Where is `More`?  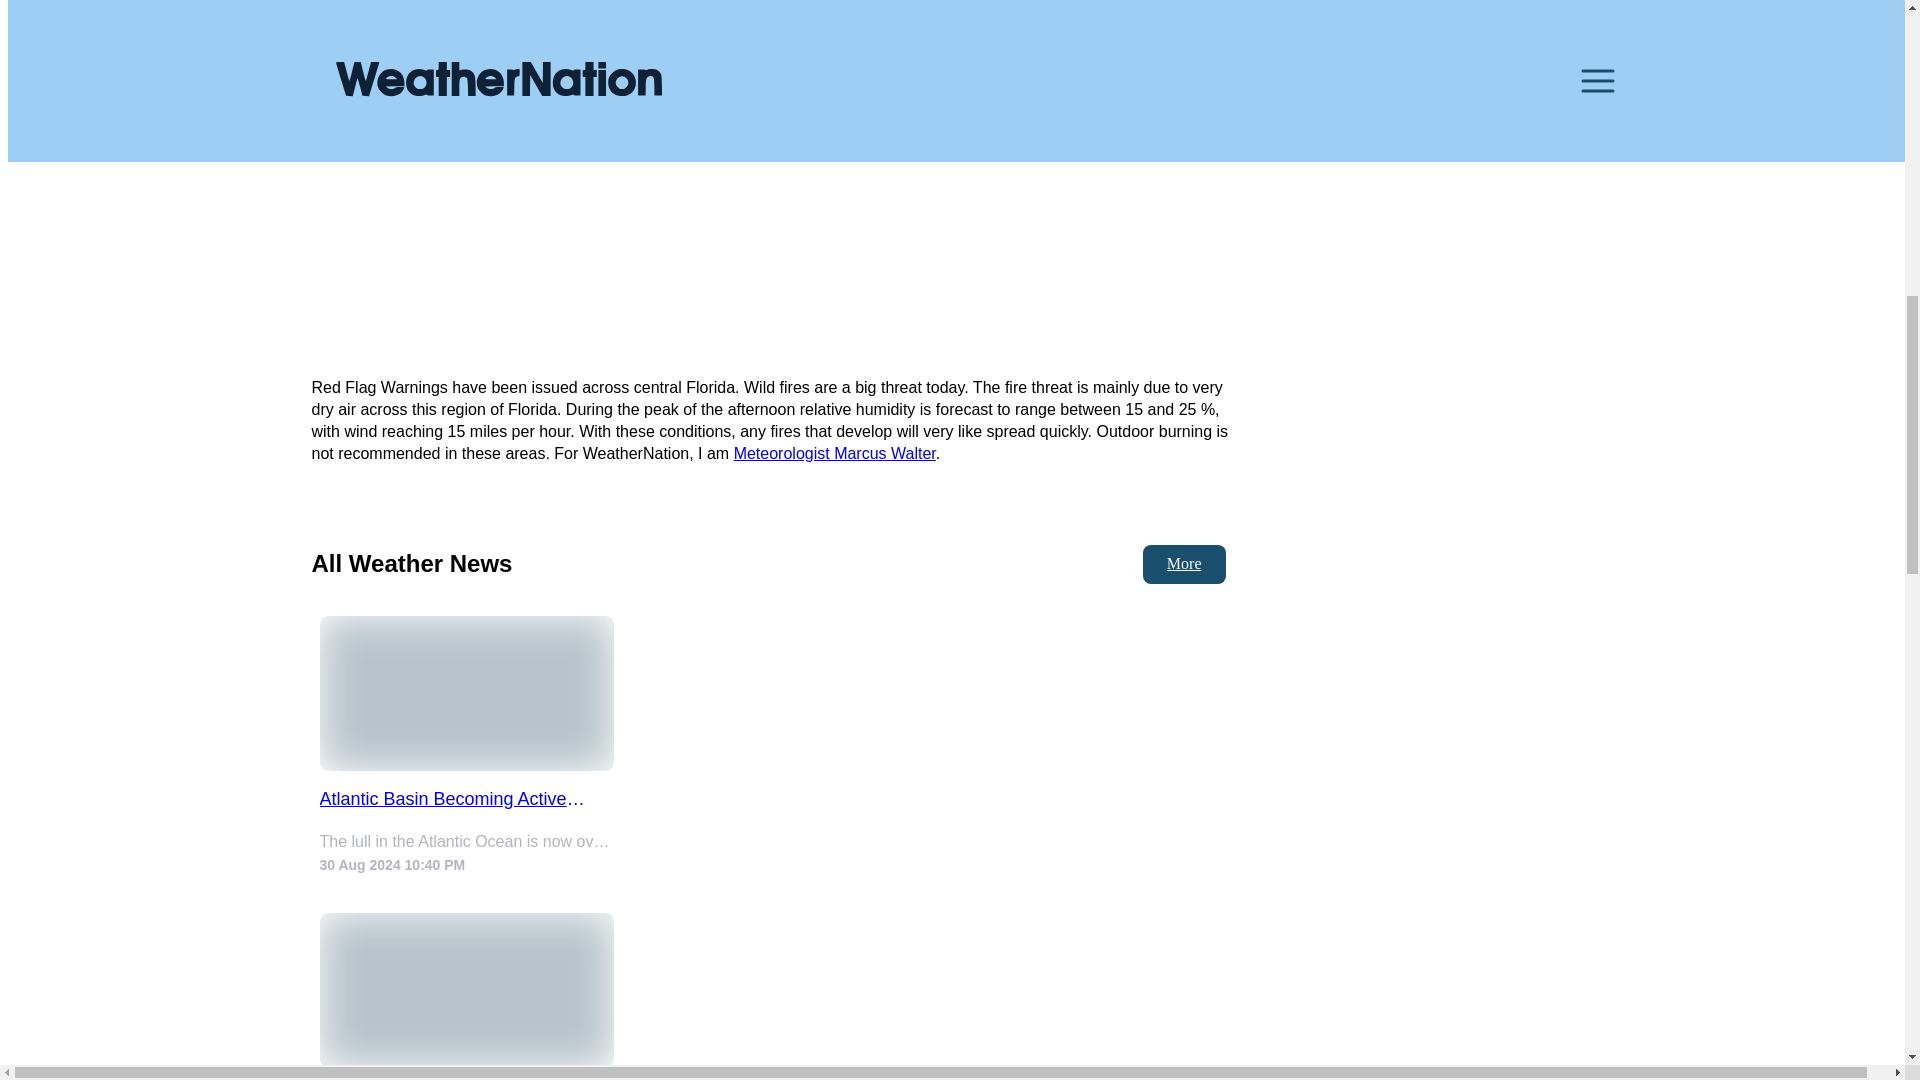 More is located at coordinates (1184, 564).